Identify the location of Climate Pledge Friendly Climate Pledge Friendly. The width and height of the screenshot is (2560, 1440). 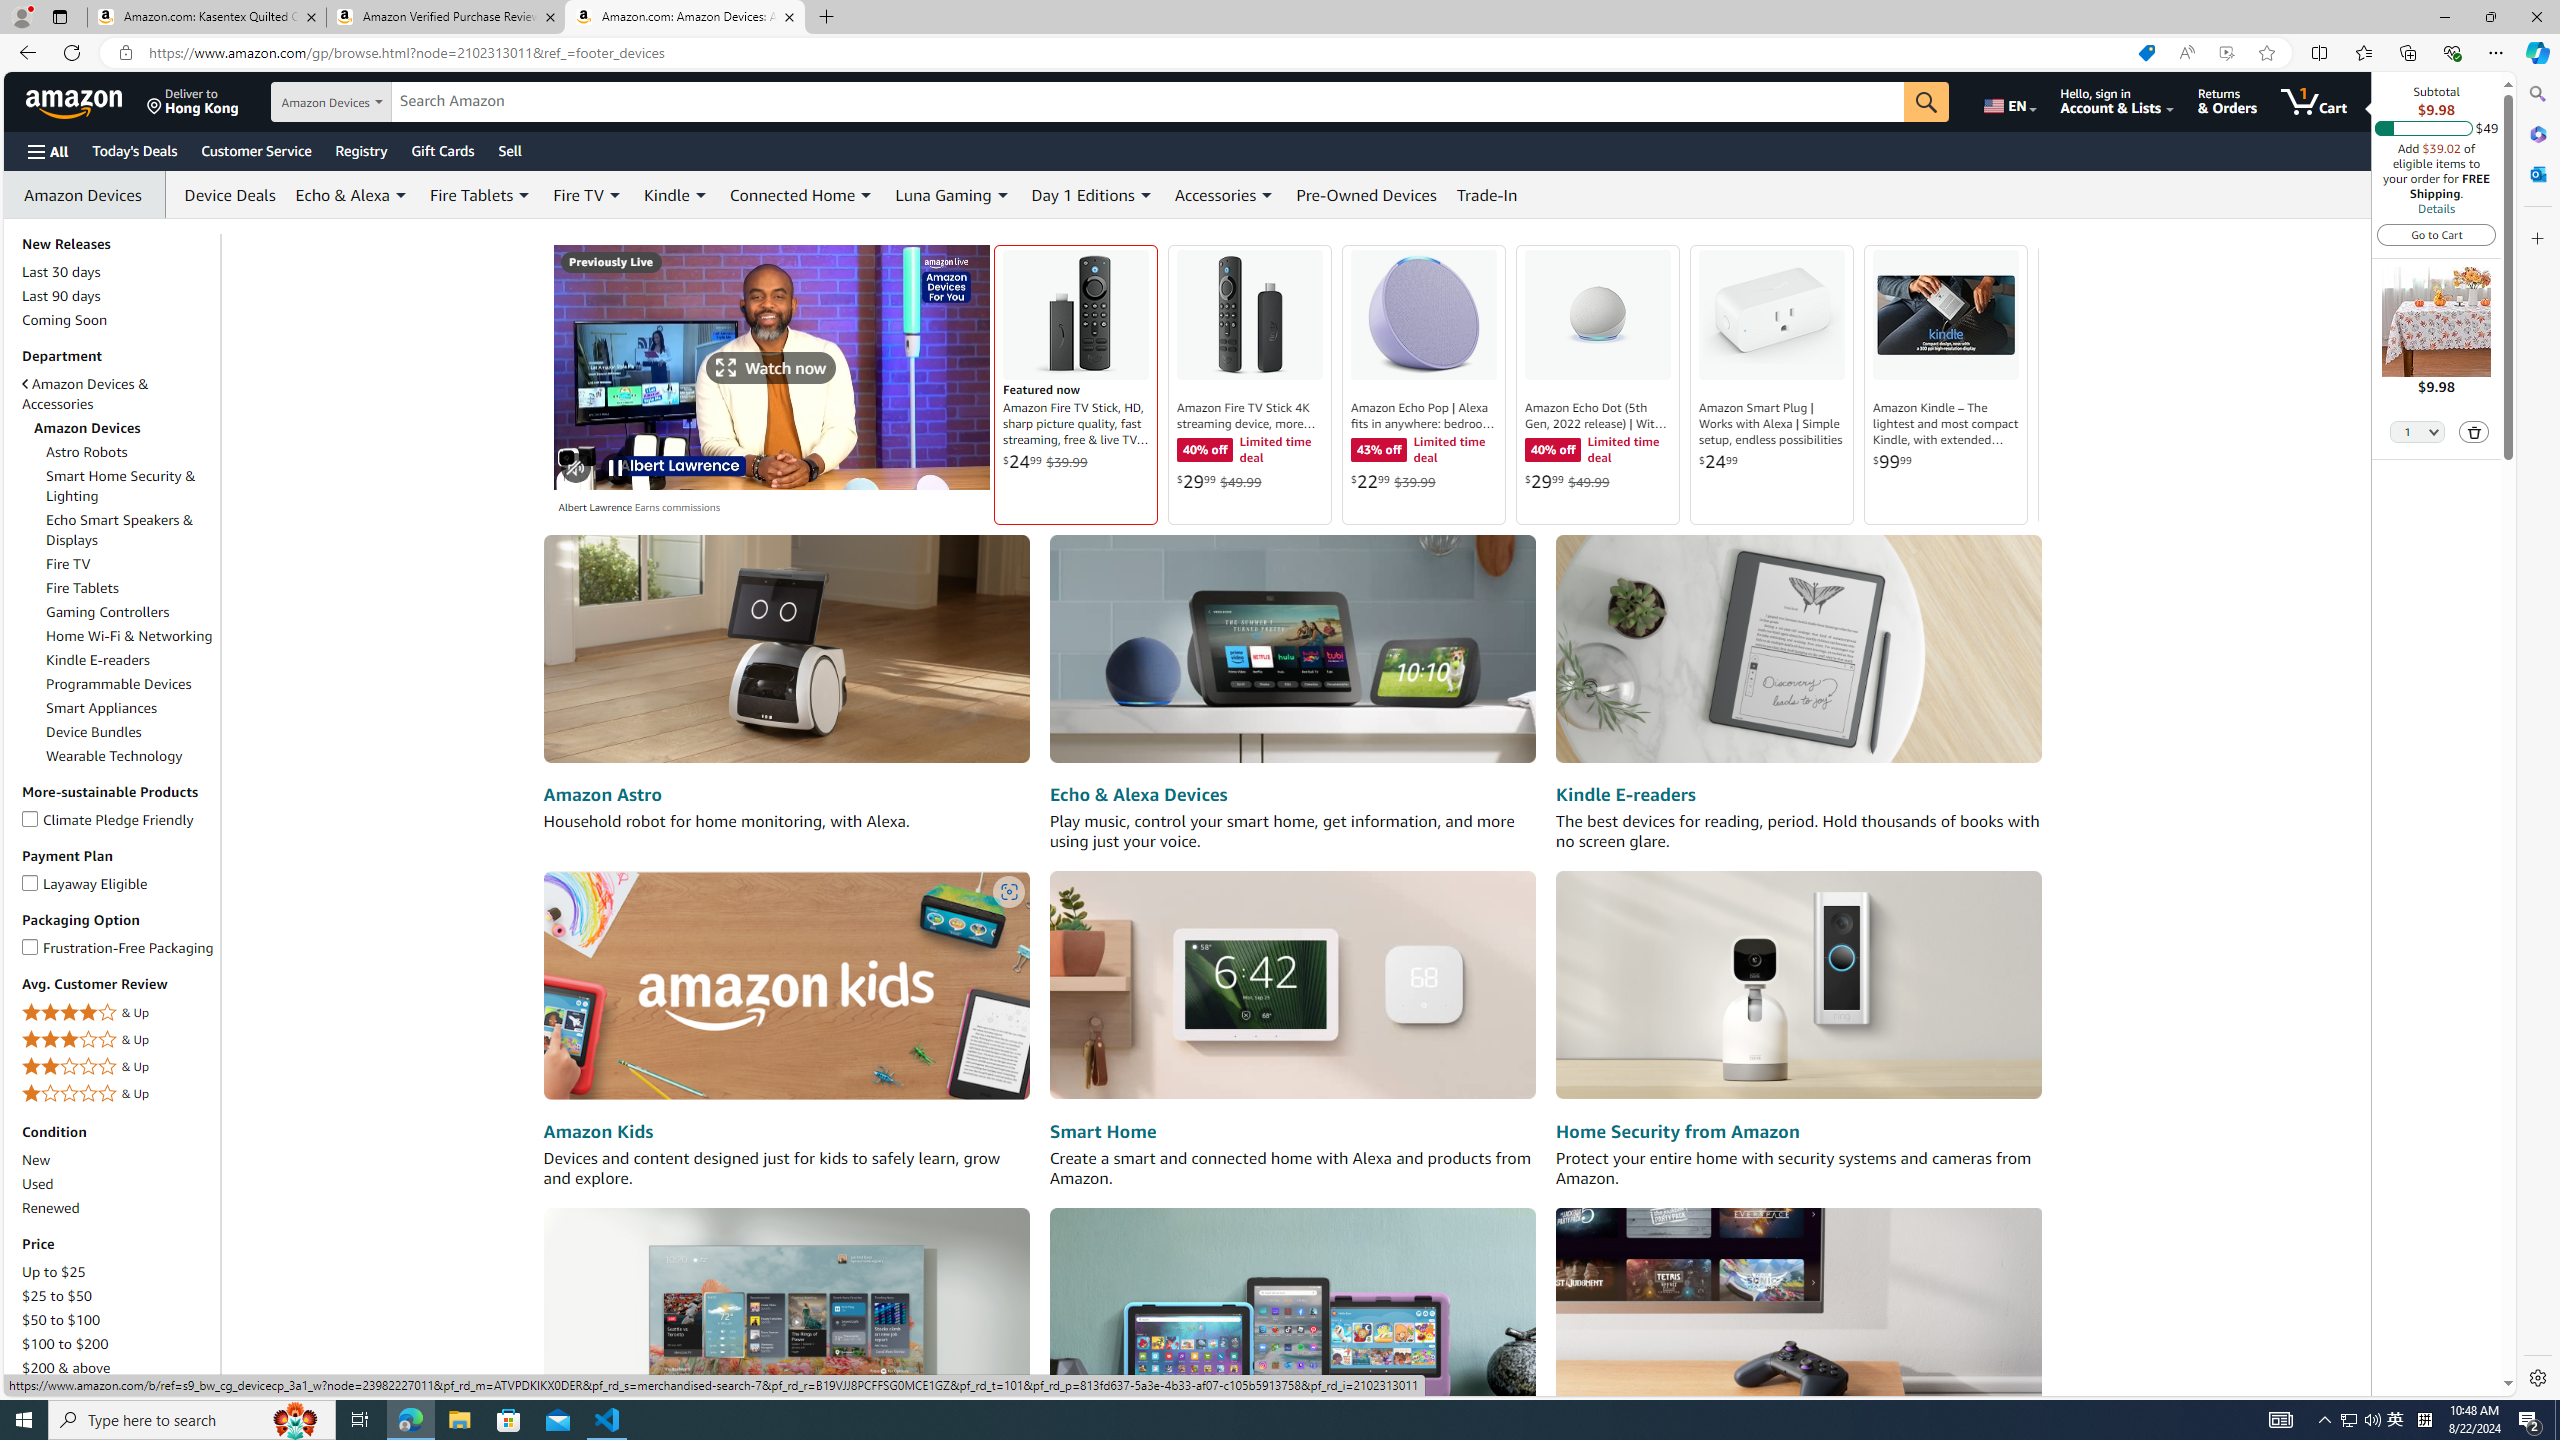
(108, 818).